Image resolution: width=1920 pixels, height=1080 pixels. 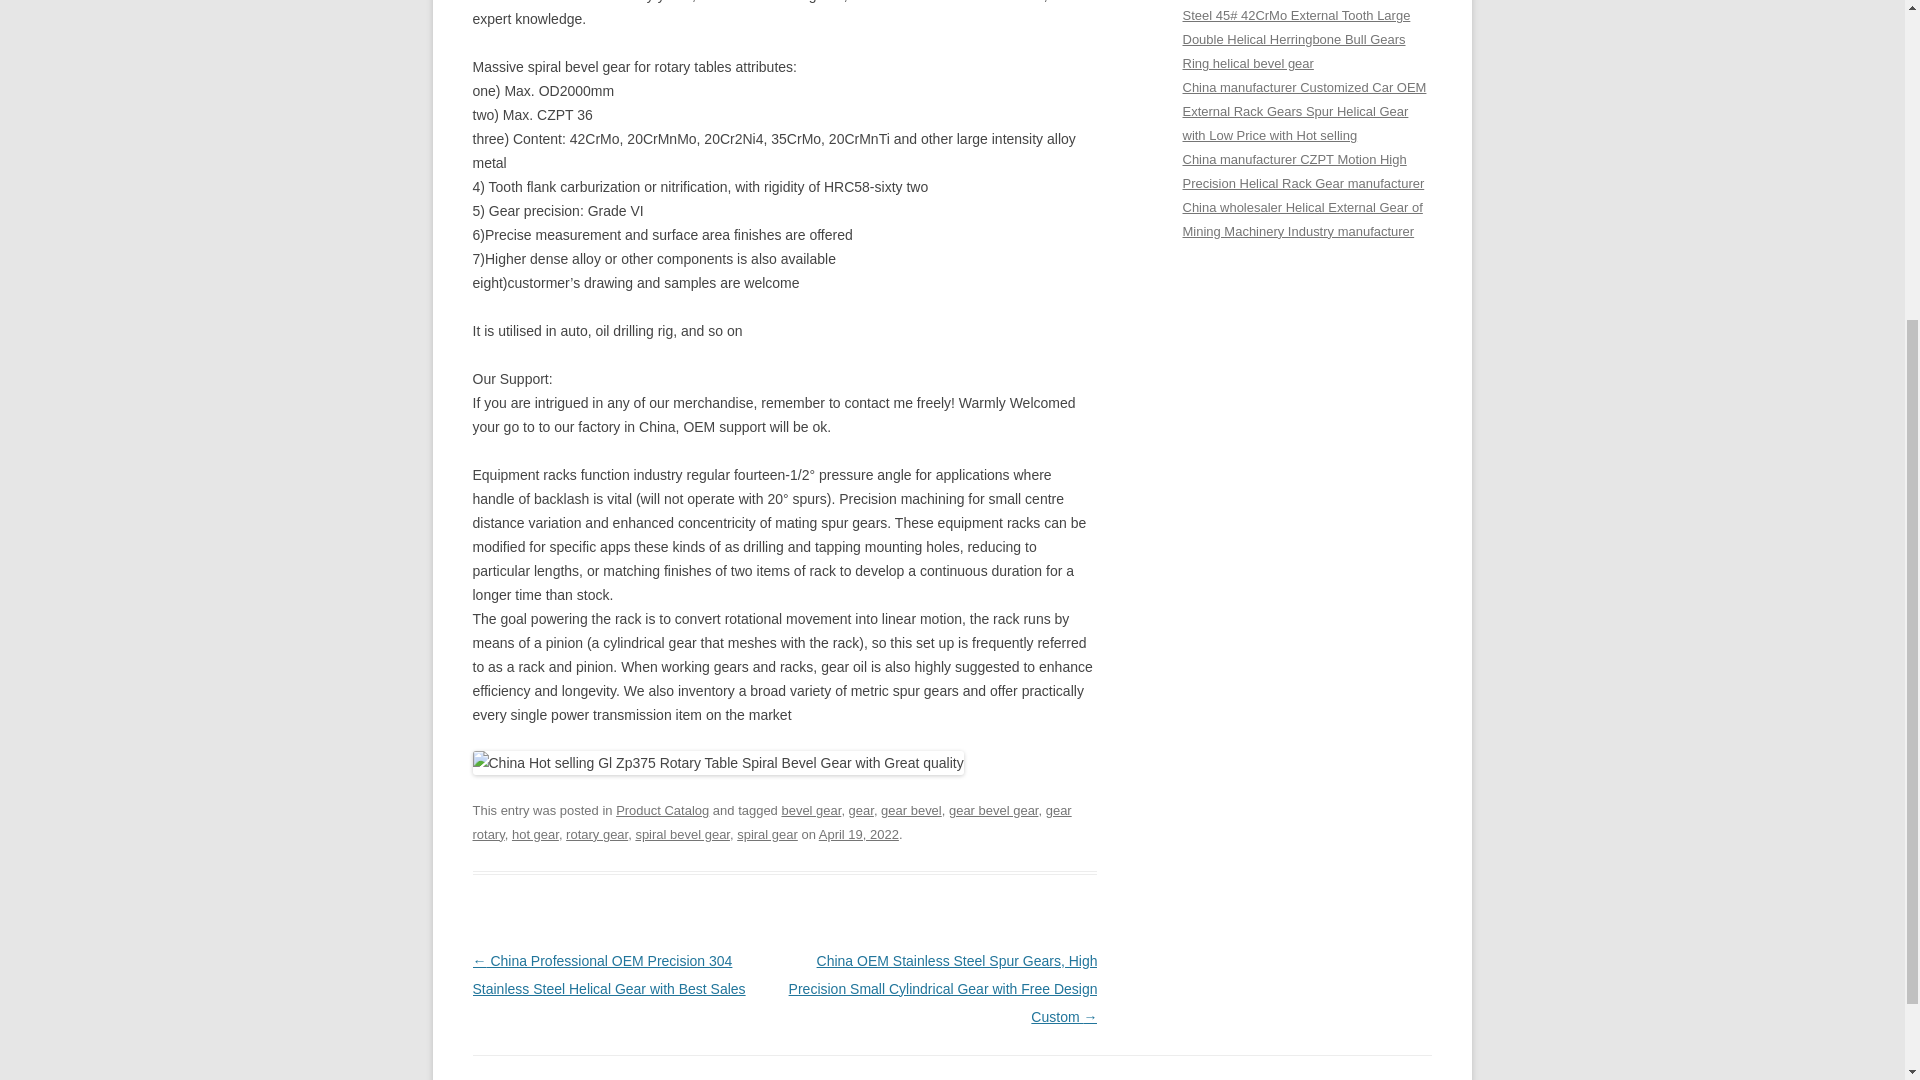 I want to click on 3:52 pm, so click(x=858, y=834).